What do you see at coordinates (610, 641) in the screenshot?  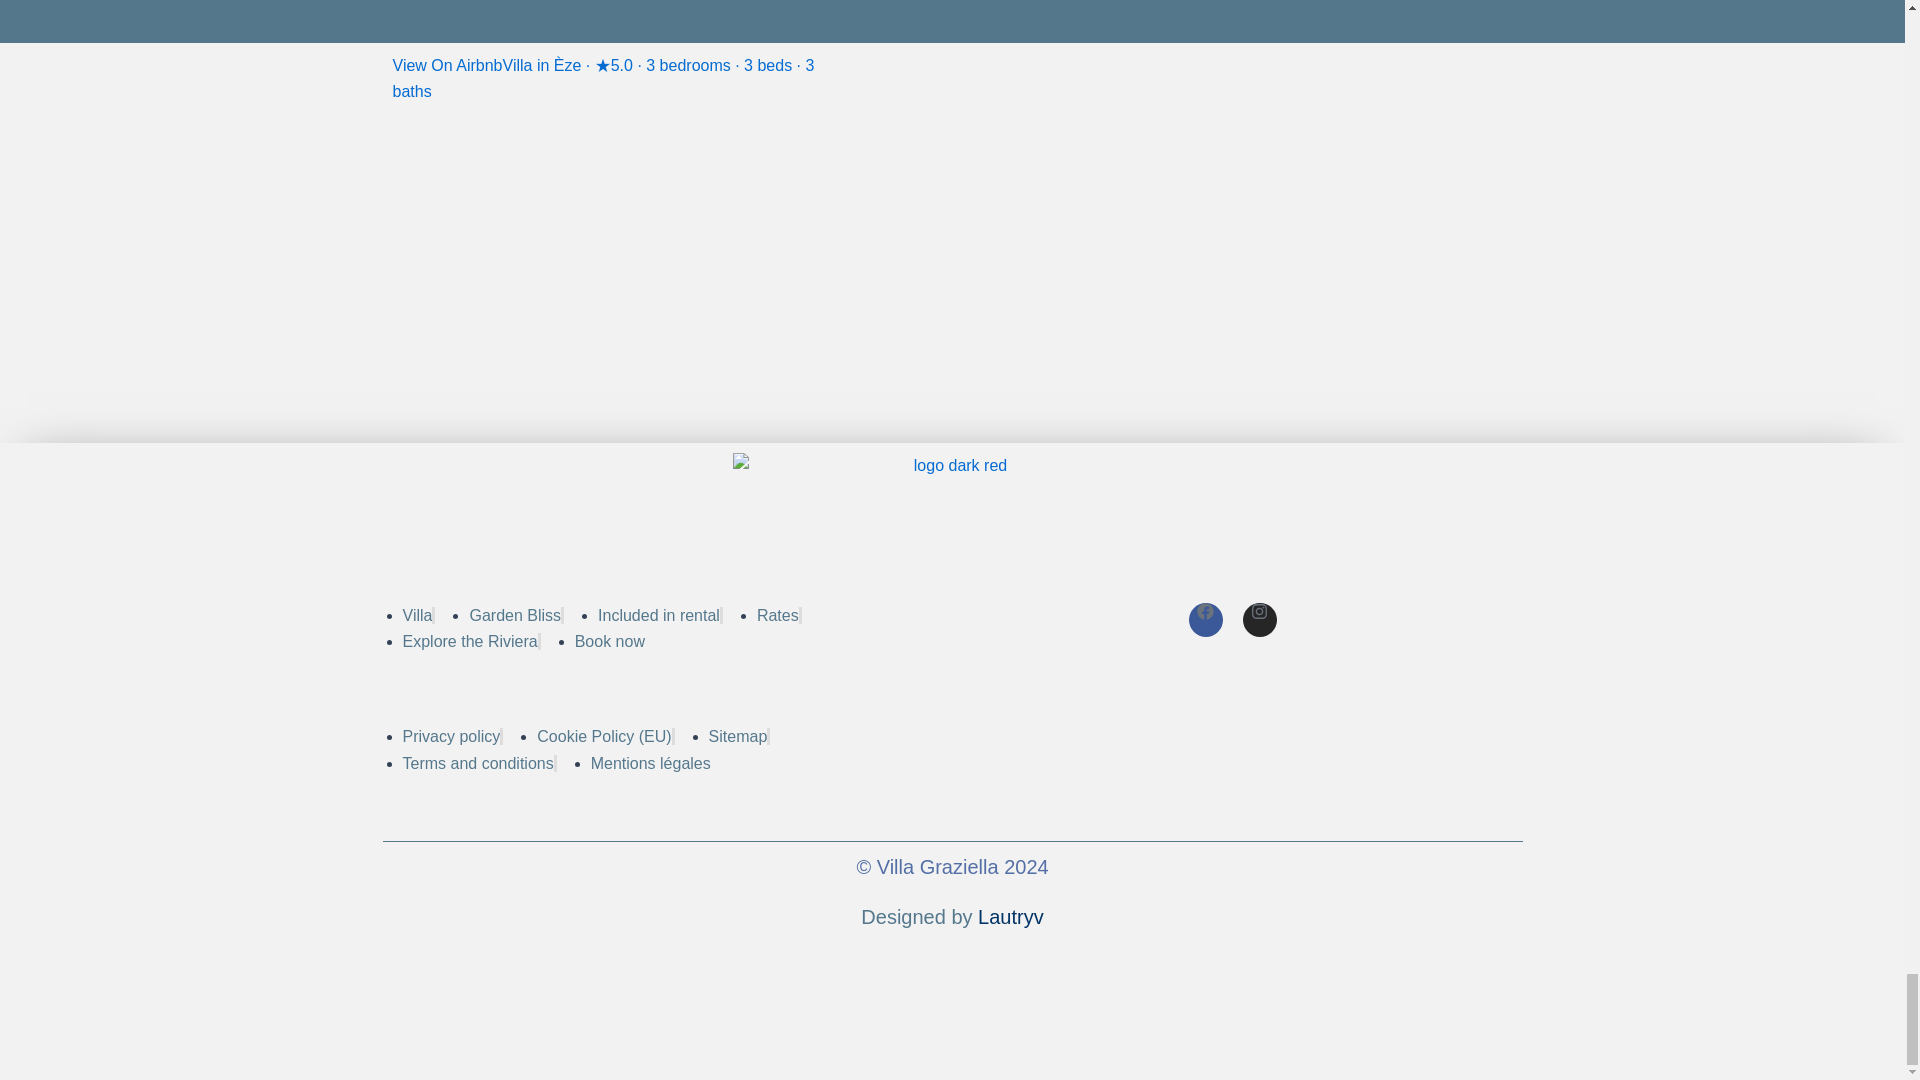 I see `Book now` at bounding box center [610, 641].